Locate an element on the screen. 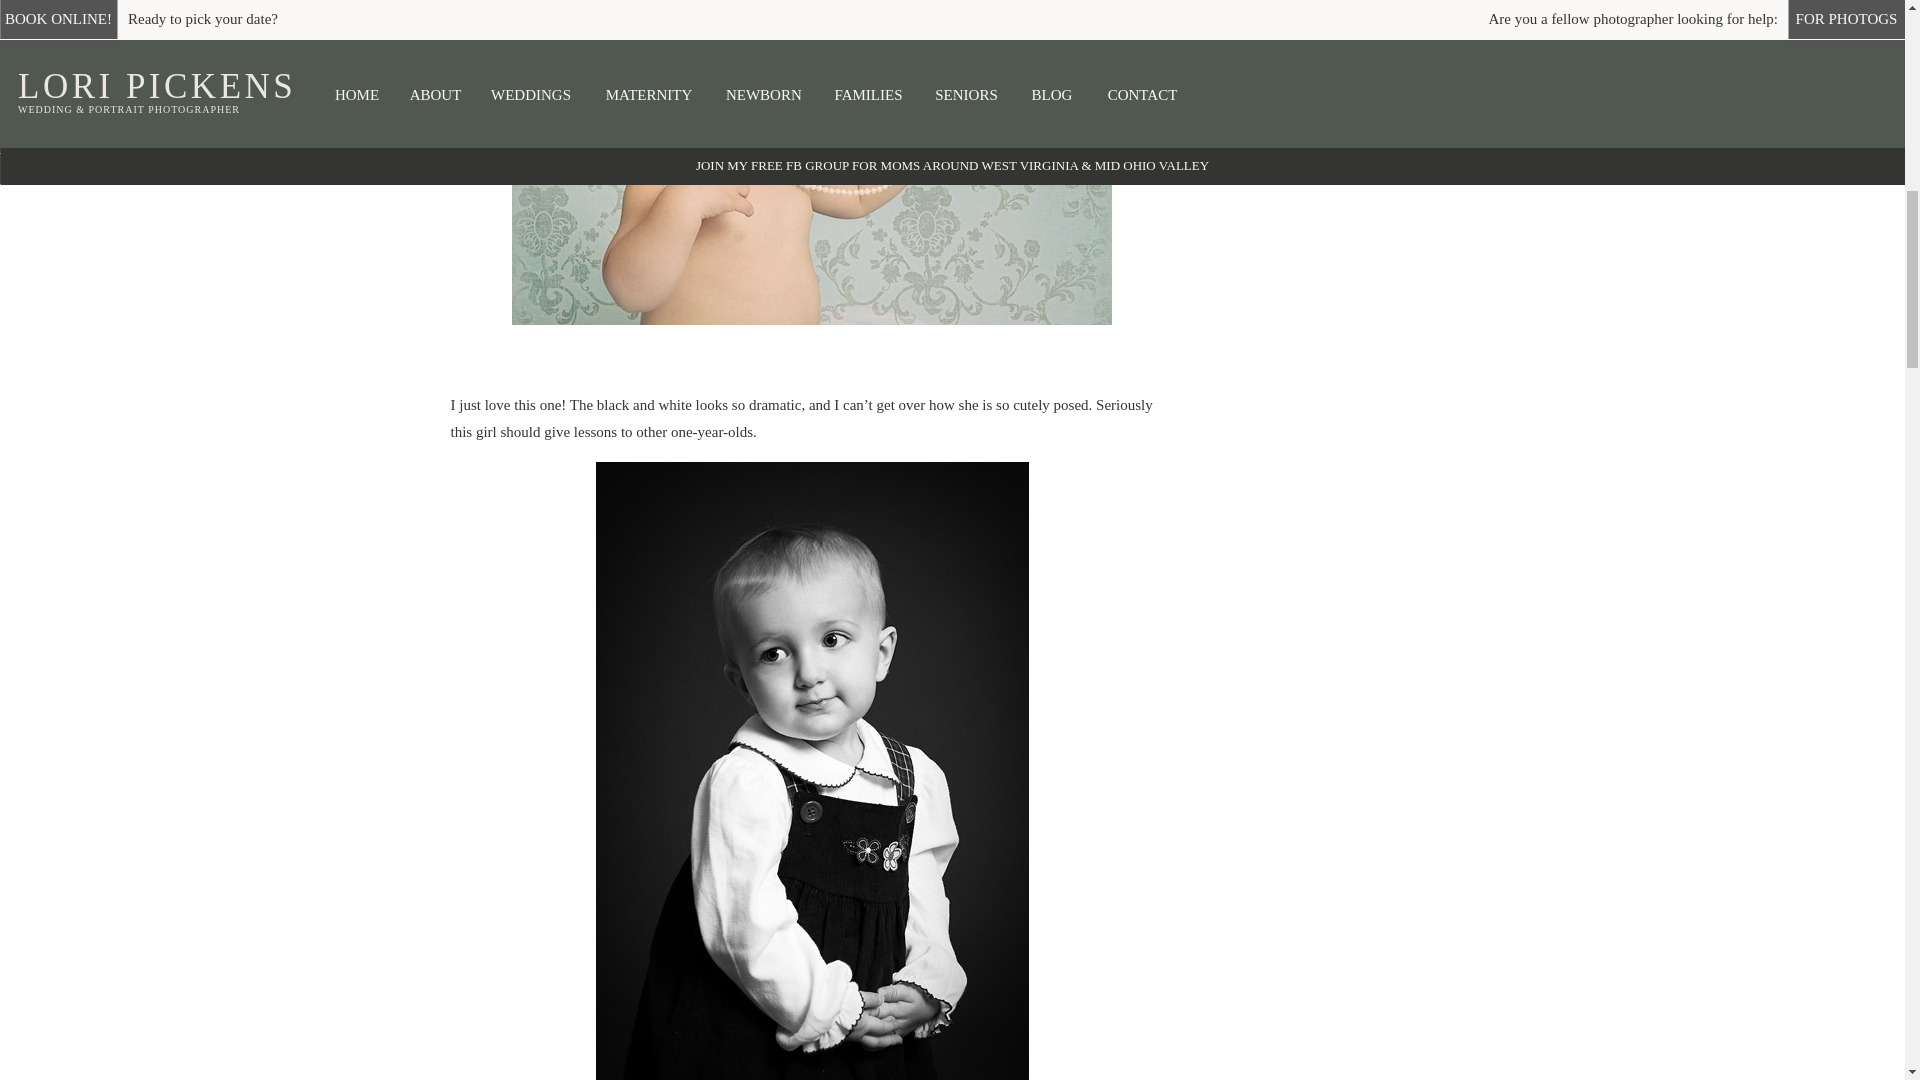 Image resolution: width=1920 pixels, height=1080 pixels. NEWBORNS is located at coordinates (1350, 51).